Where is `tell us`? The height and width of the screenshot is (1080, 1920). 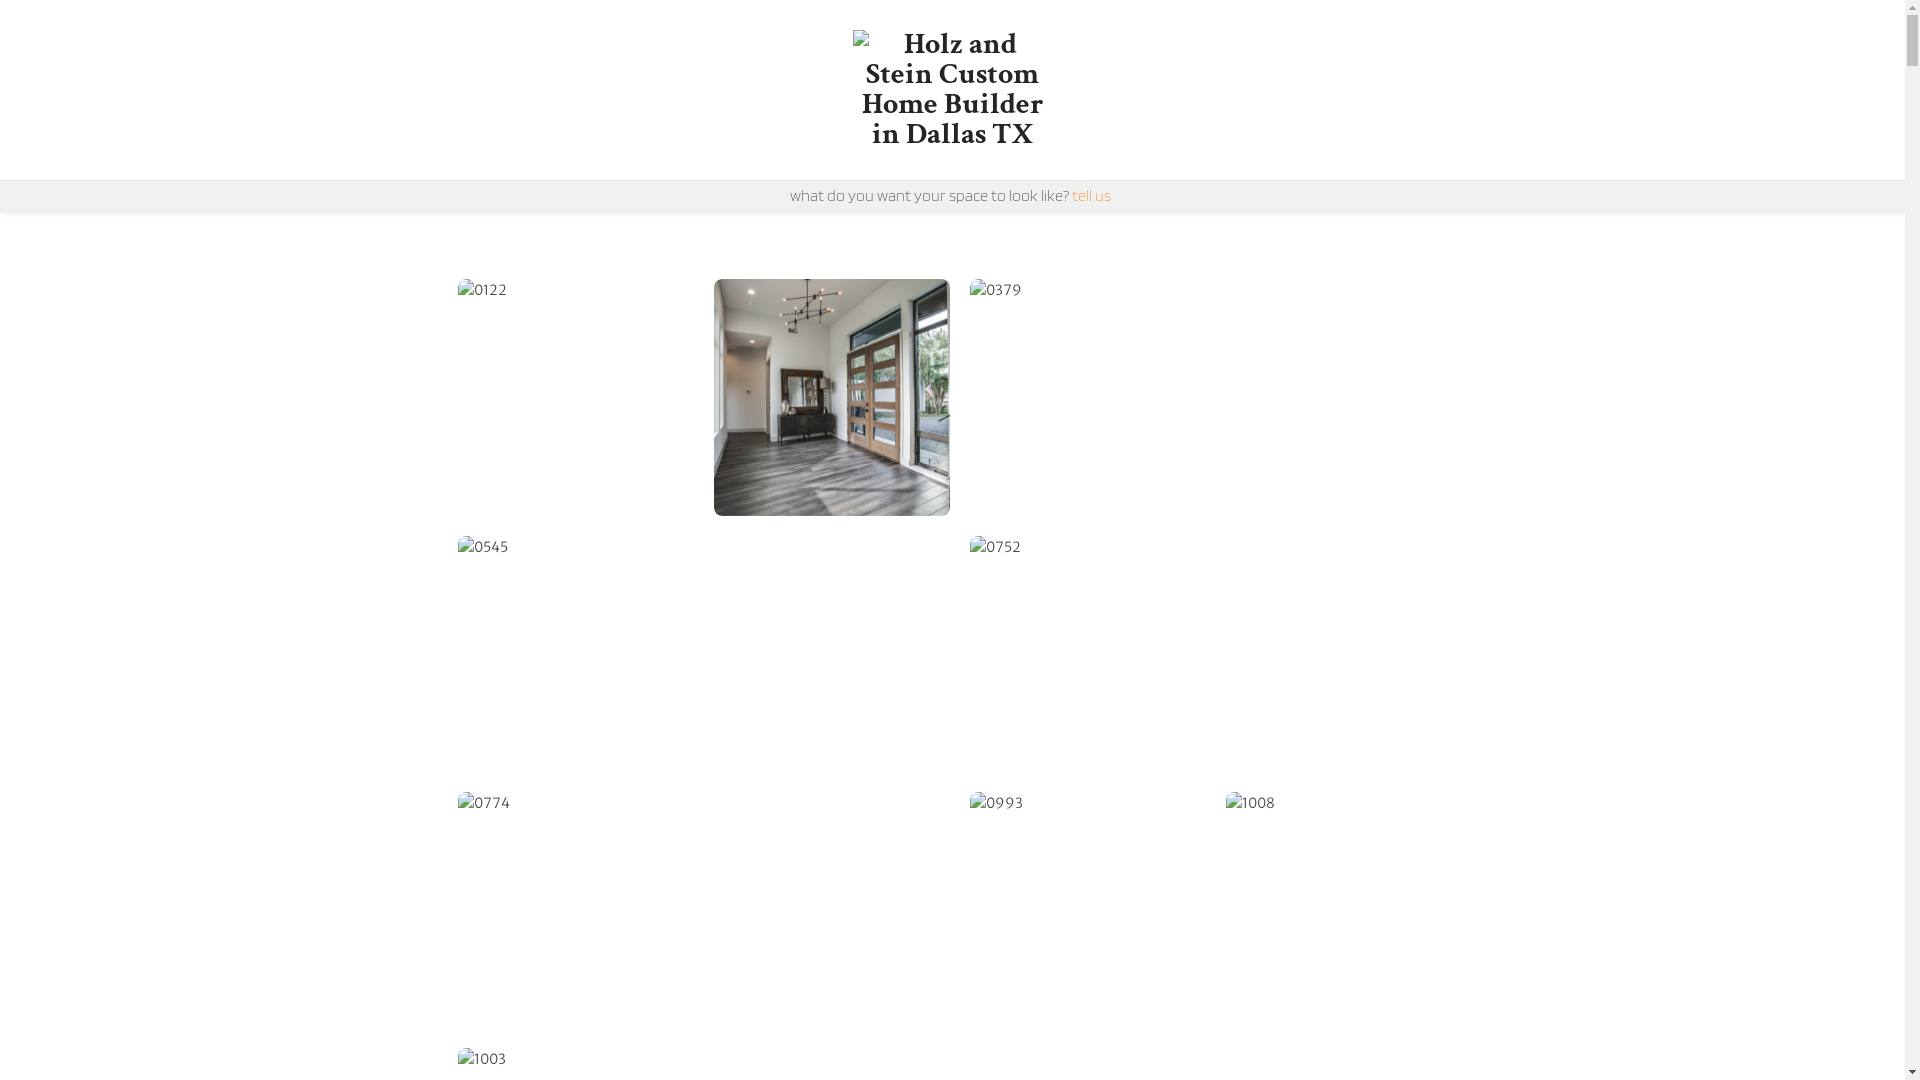
tell us is located at coordinates (1092, 196).